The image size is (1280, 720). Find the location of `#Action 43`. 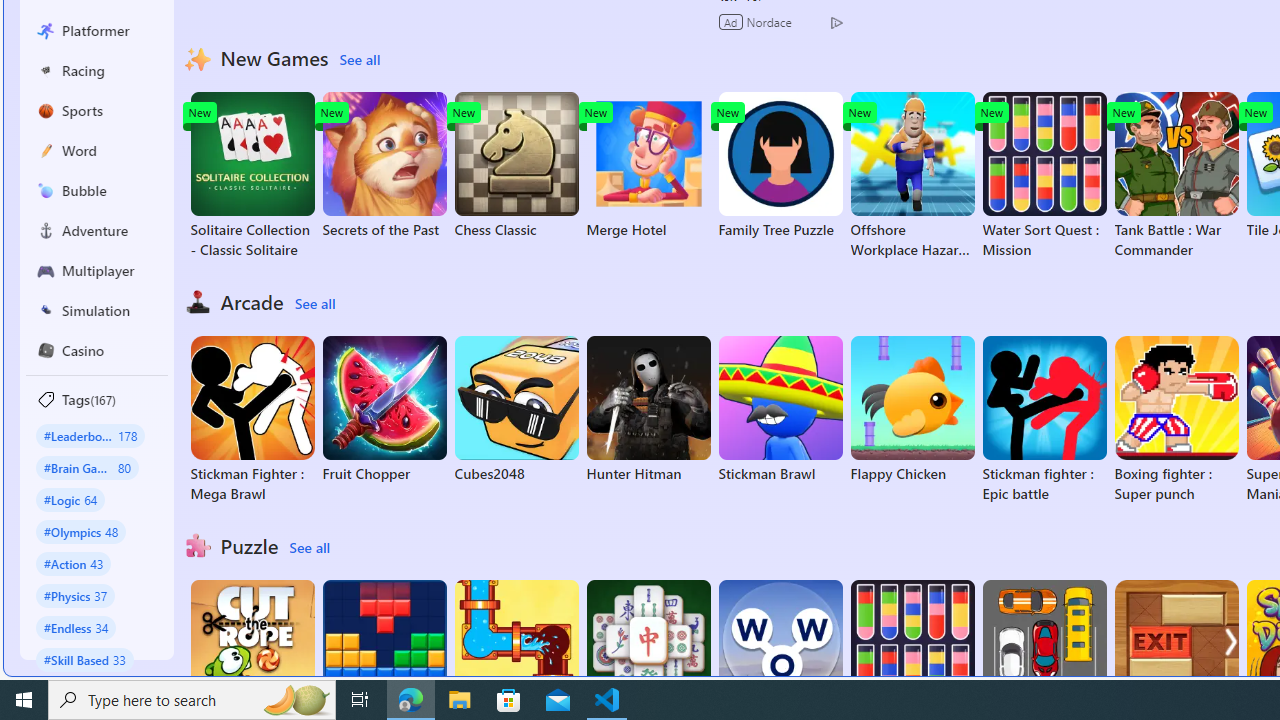

#Action 43 is located at coordinates (74, 563).